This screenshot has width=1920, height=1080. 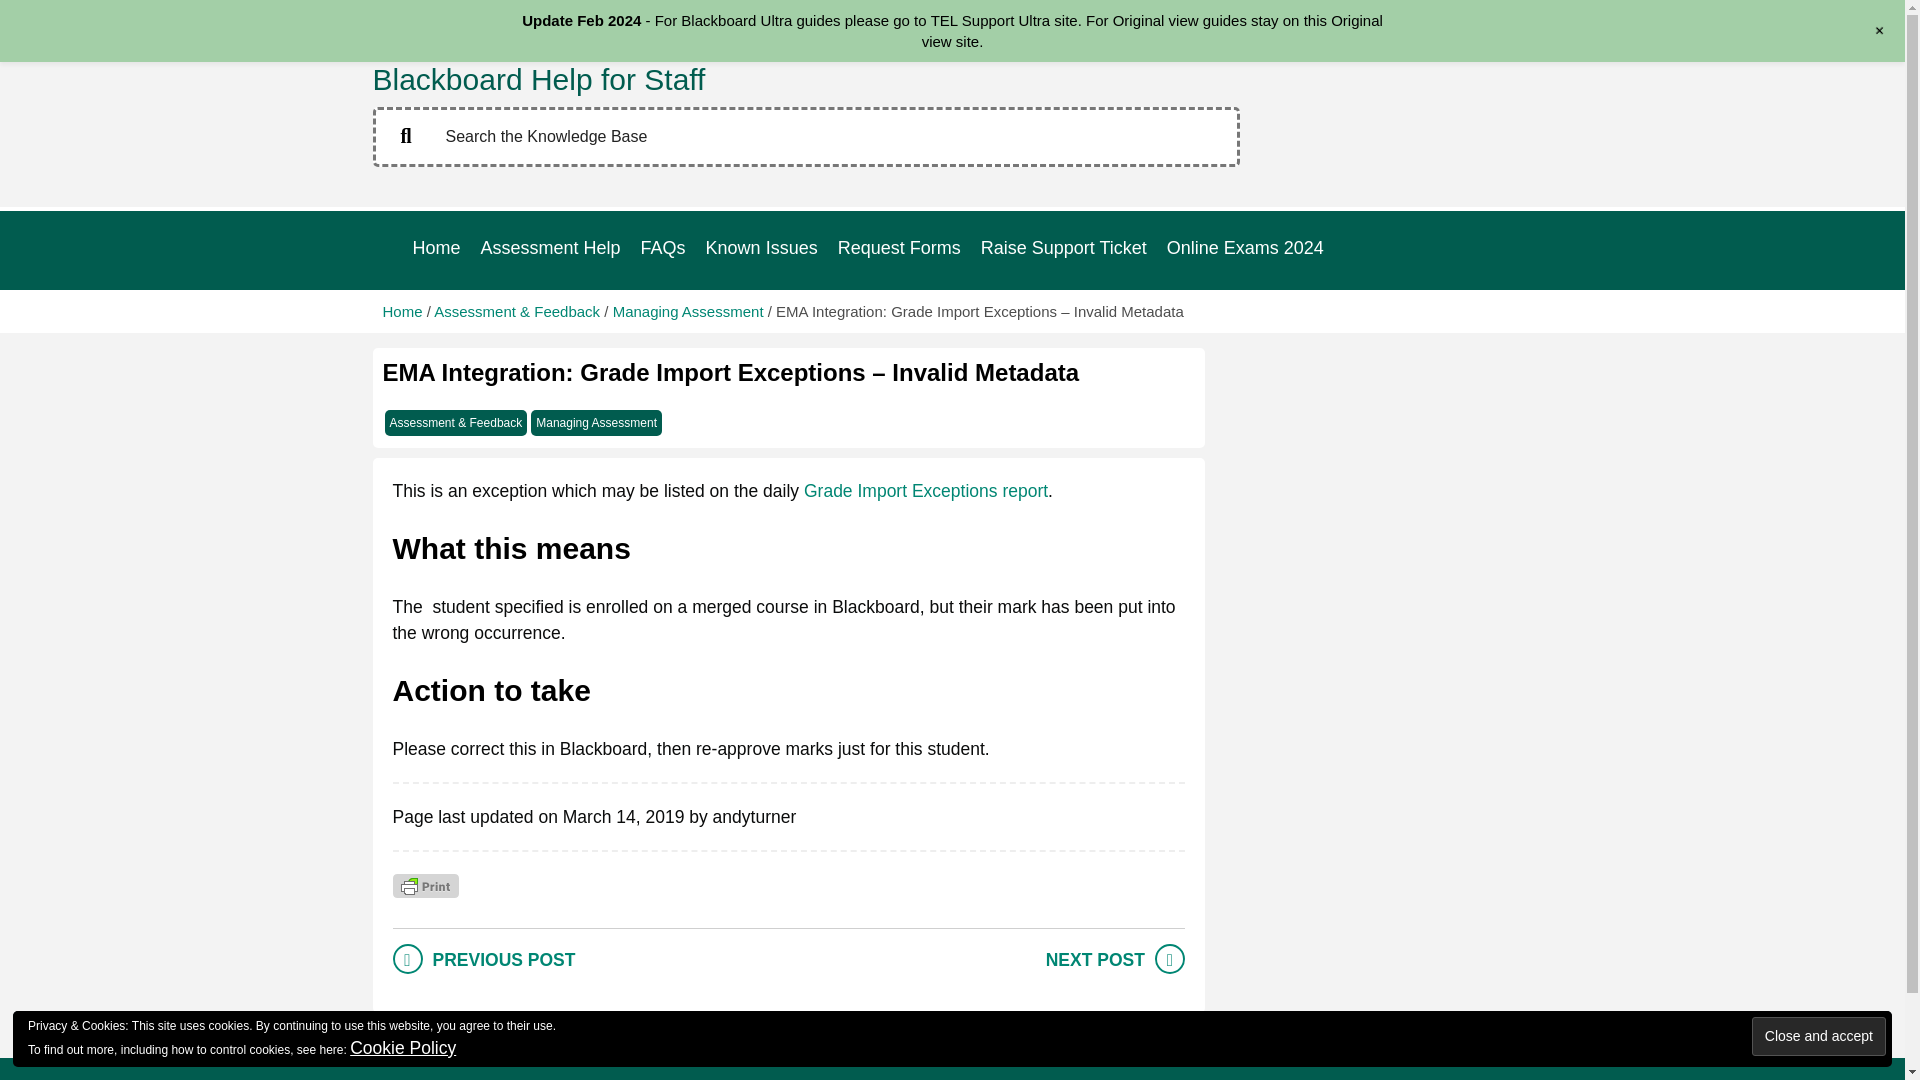 I want to click on Blackboard Help for Staff, so click(x=538, y=79).